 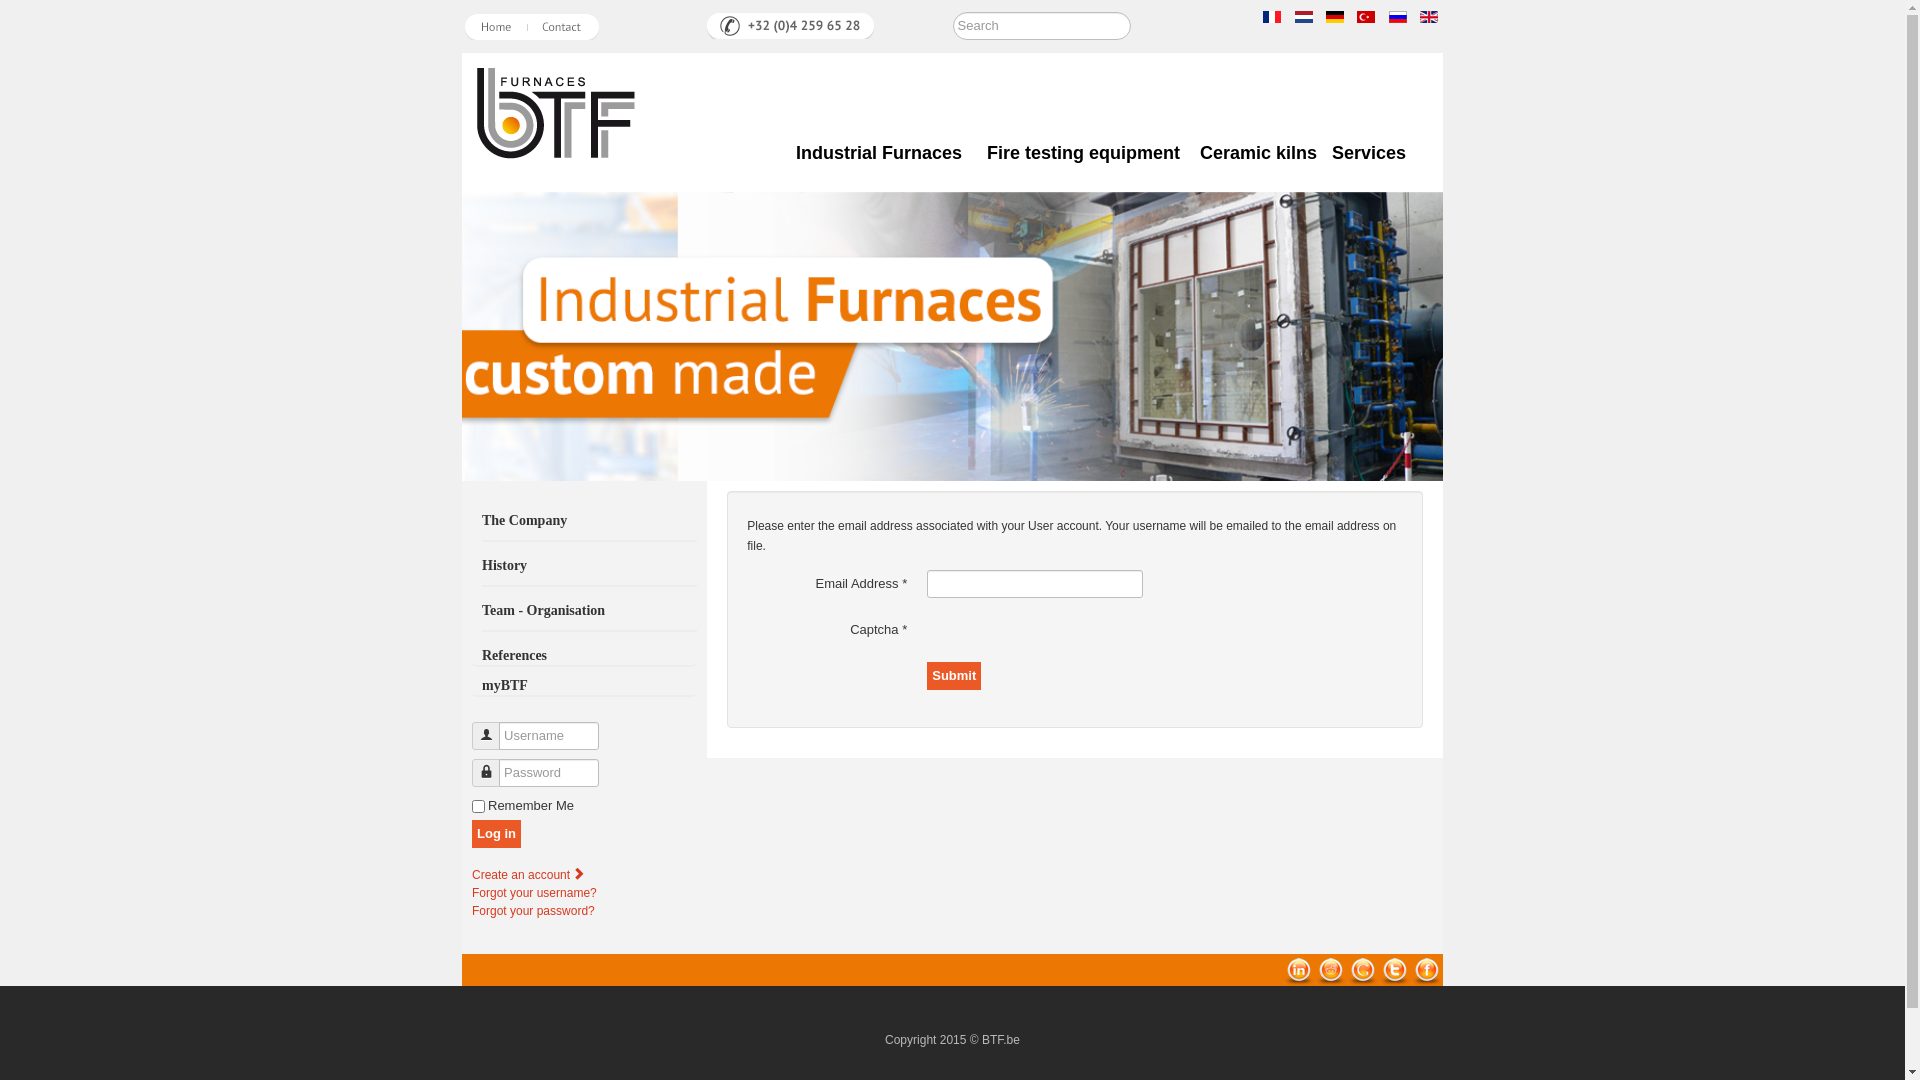 What do you see at coordinates (584, 680) in the screenshot?
I see `myBTF` at bounding box center [584, 680].